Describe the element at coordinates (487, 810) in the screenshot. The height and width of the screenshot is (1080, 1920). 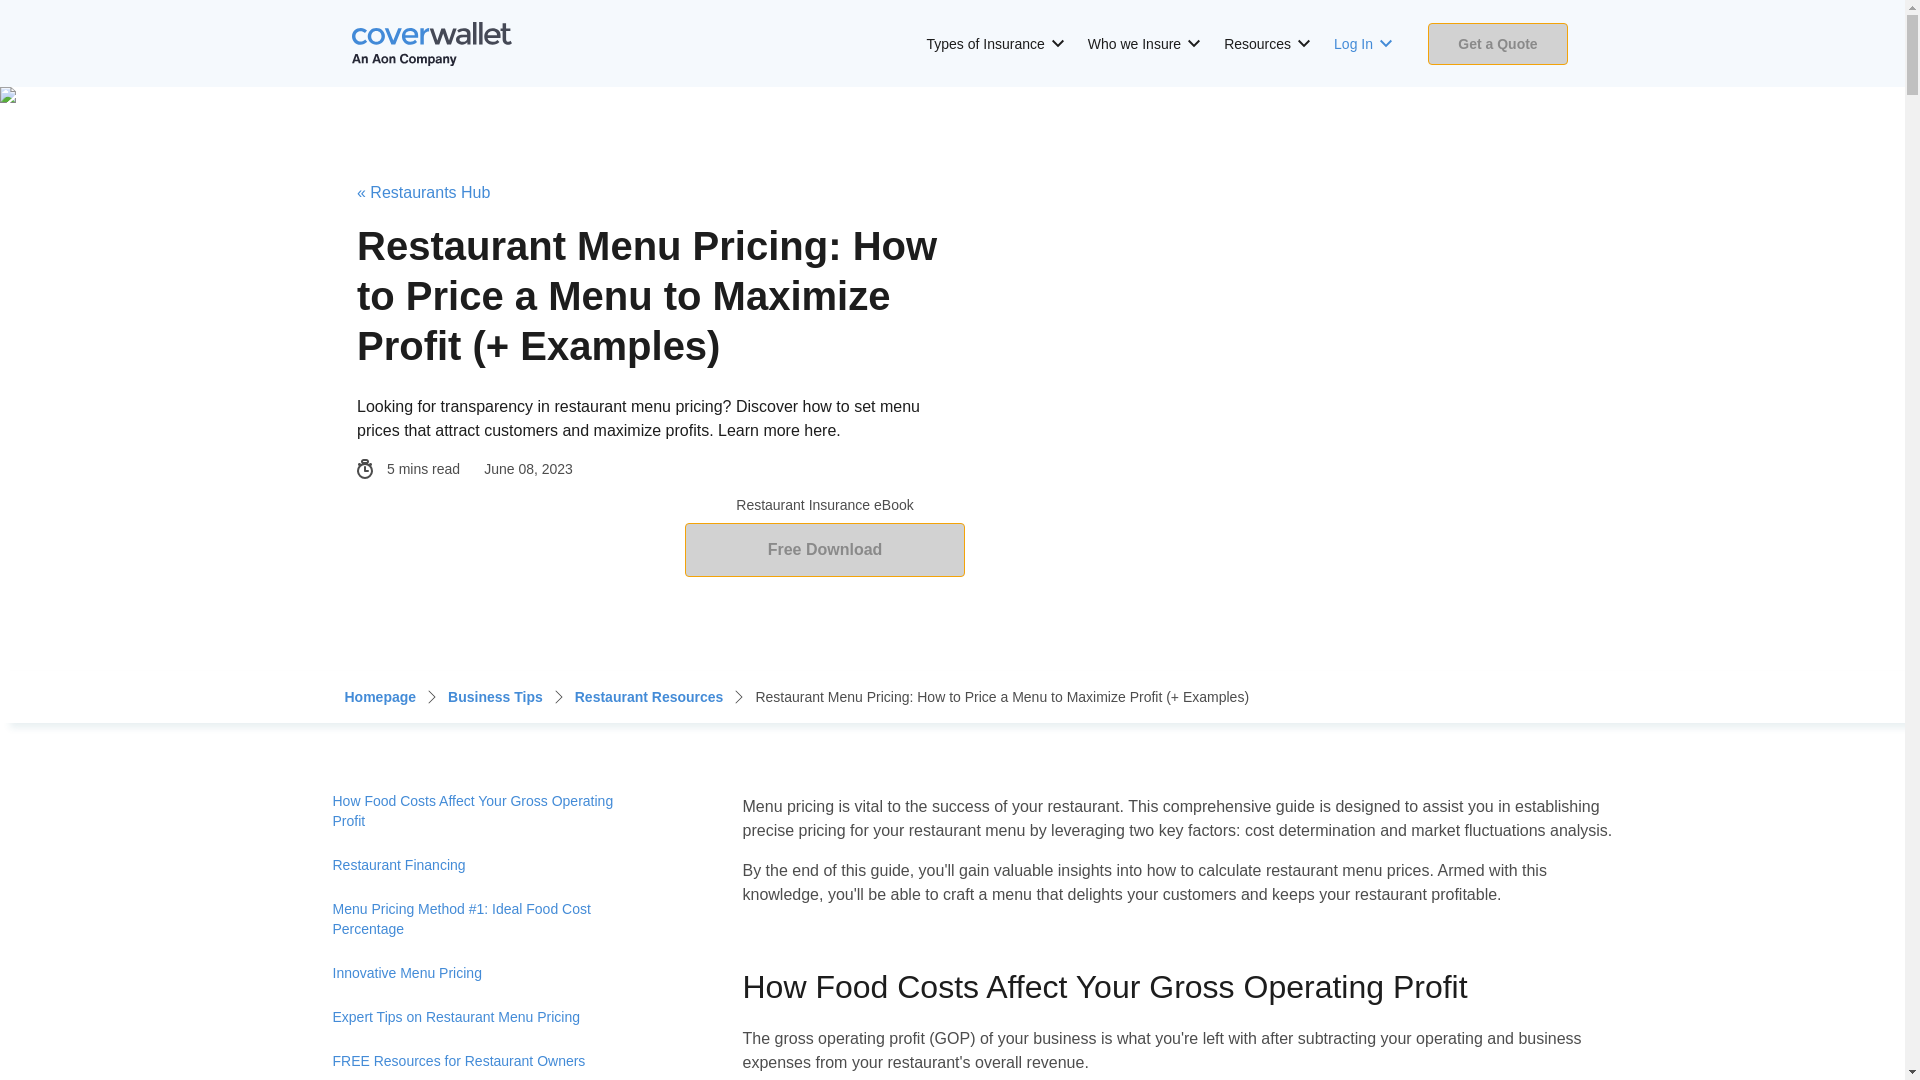
I see `How Food Costs Affect Your Gross Operating Profit` at that location.